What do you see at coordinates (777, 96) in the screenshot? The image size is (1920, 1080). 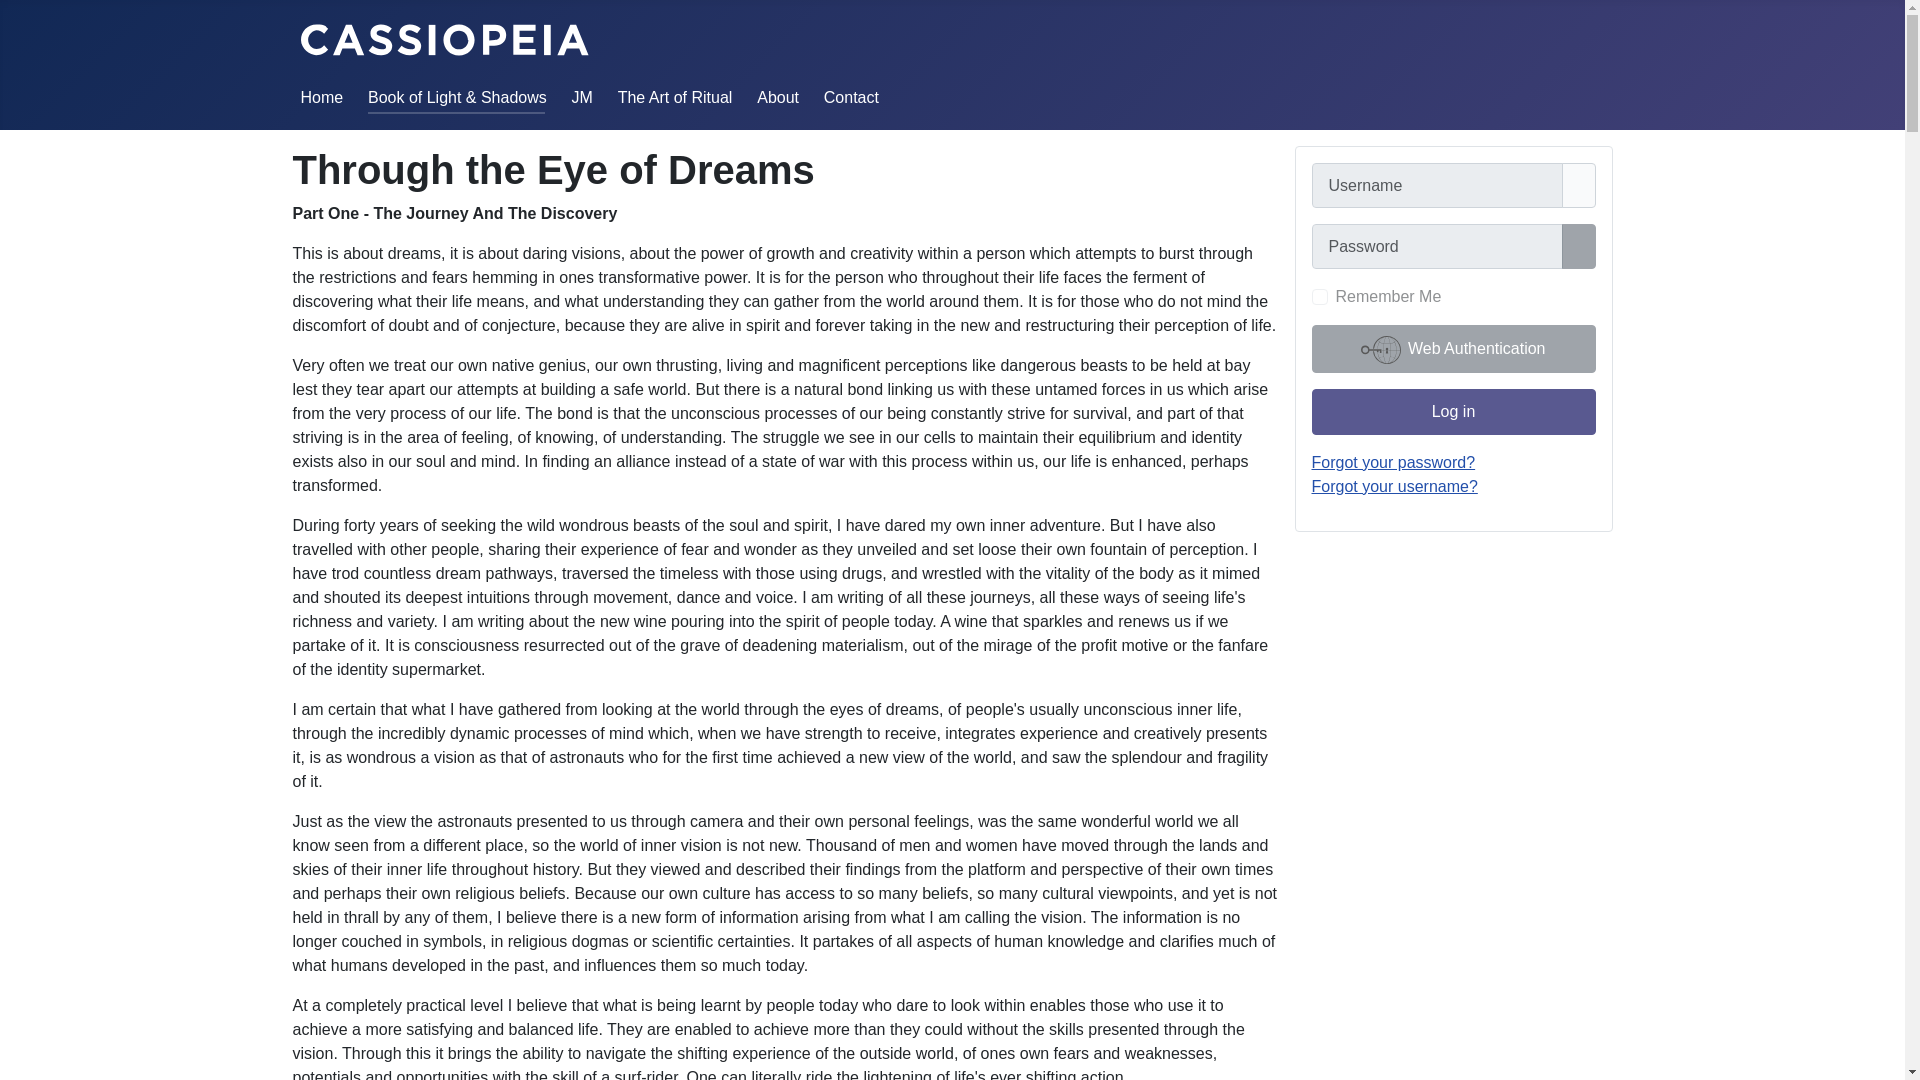 I see `About` at bounding box center [777, 96].